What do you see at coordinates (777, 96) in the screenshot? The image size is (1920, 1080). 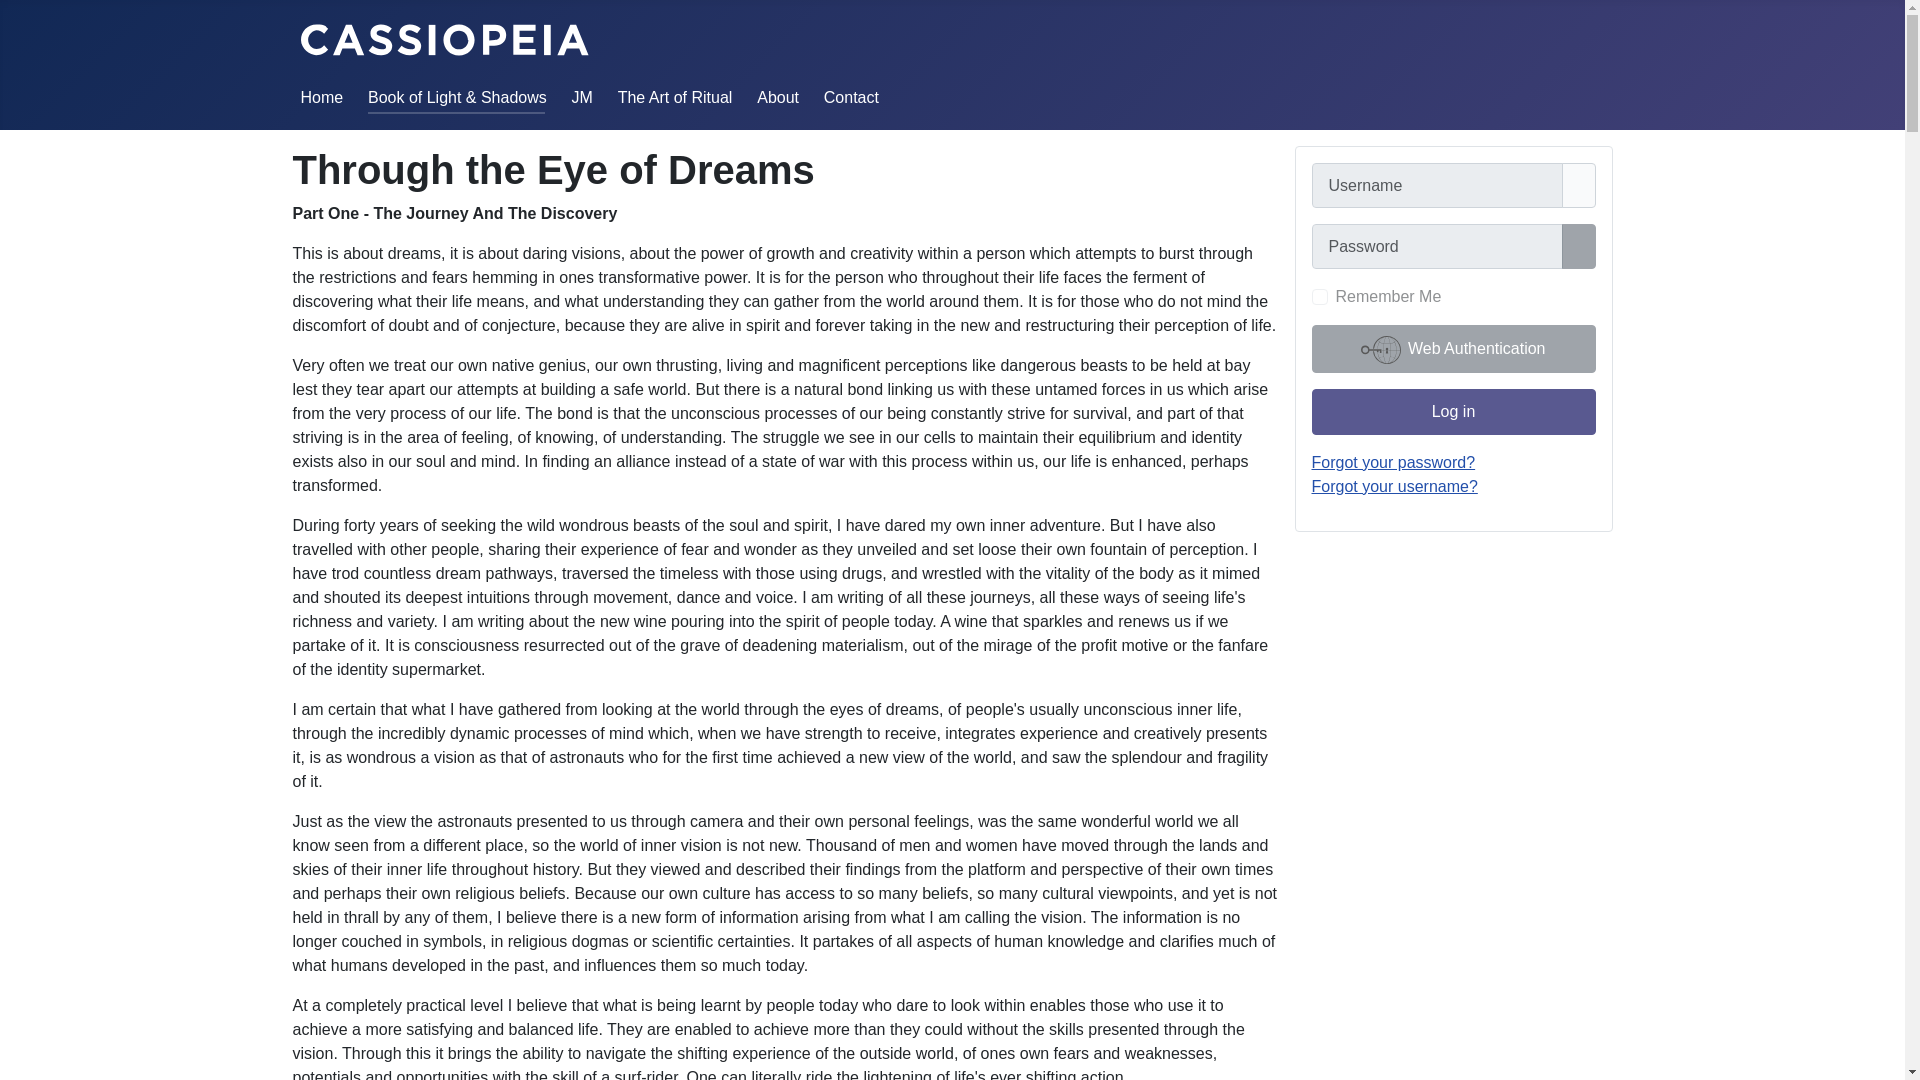 I see `About` at bounding box center [777, 96].